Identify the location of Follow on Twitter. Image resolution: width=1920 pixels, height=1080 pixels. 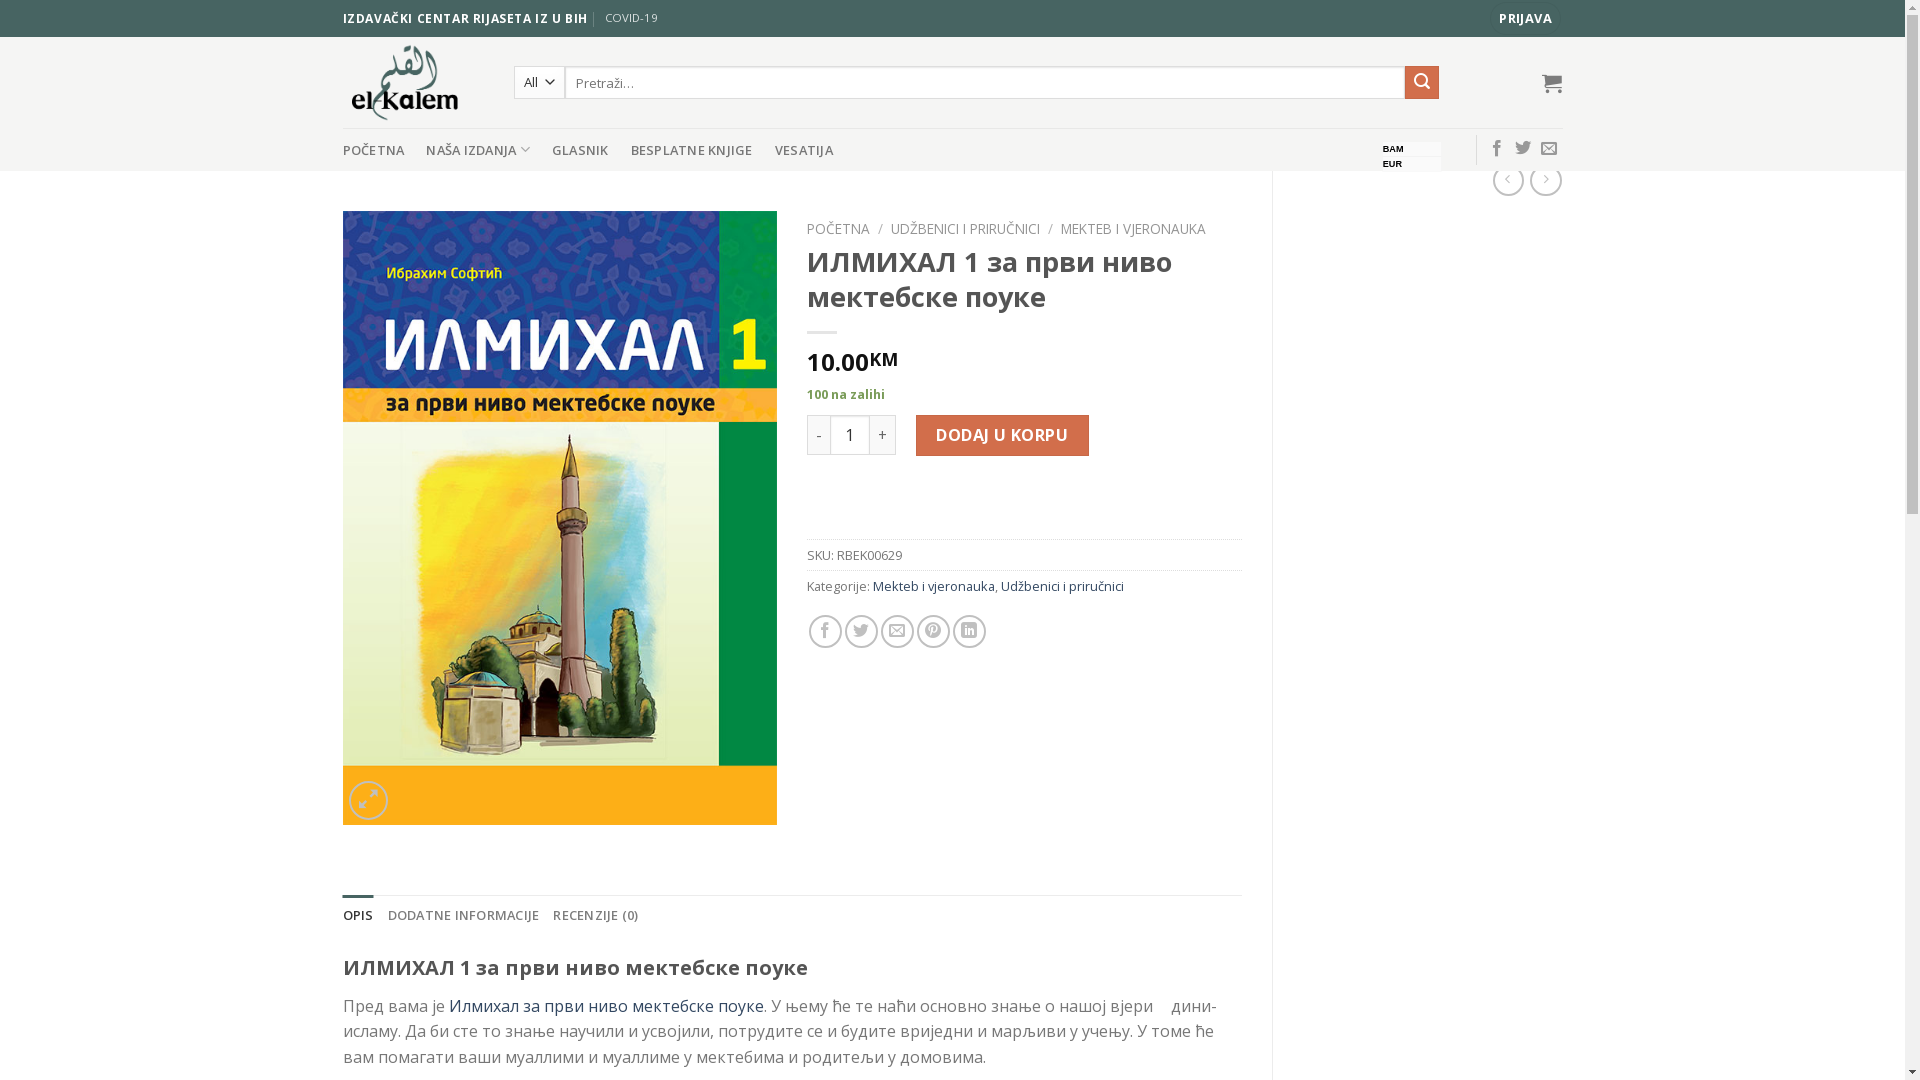
(1523, 149).